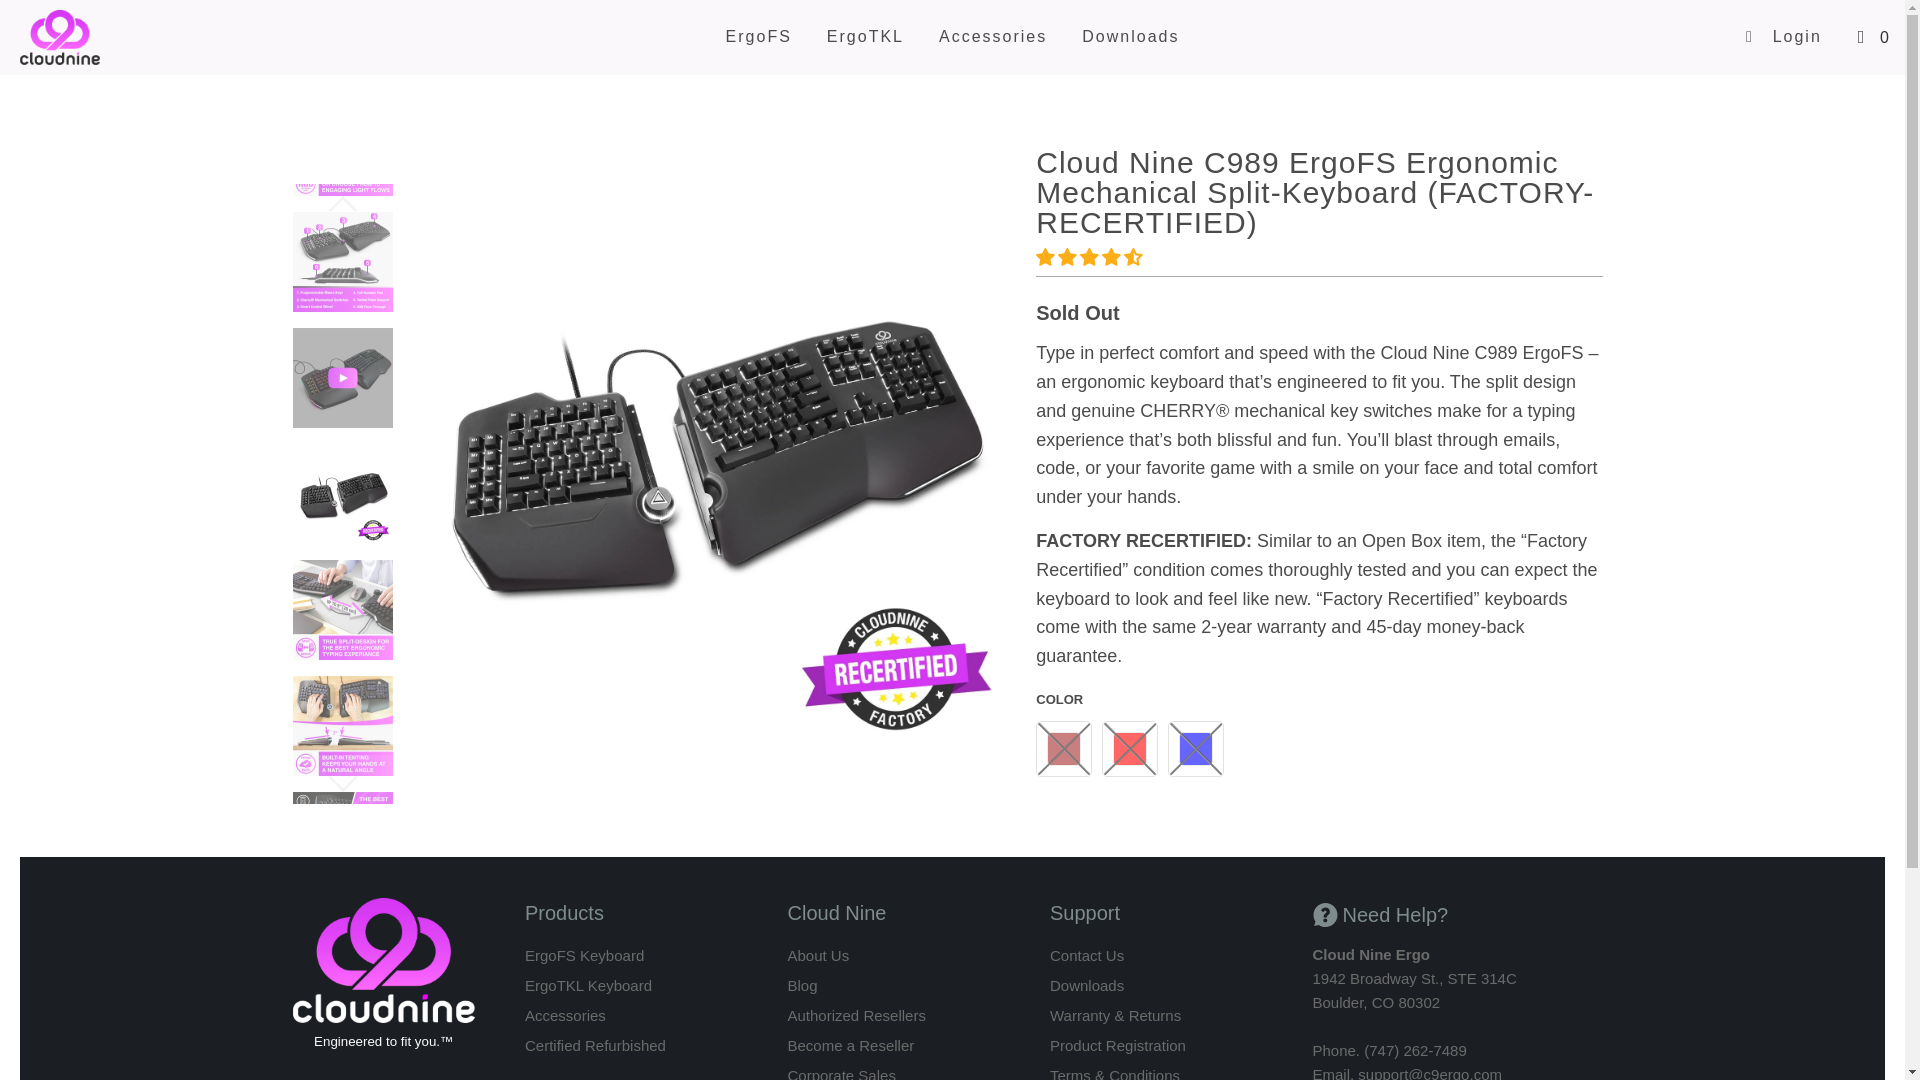 Image resolution: width=1920 pixels, height=1080 pixels. I want to click on ErgoTKL, so click(866, 37).